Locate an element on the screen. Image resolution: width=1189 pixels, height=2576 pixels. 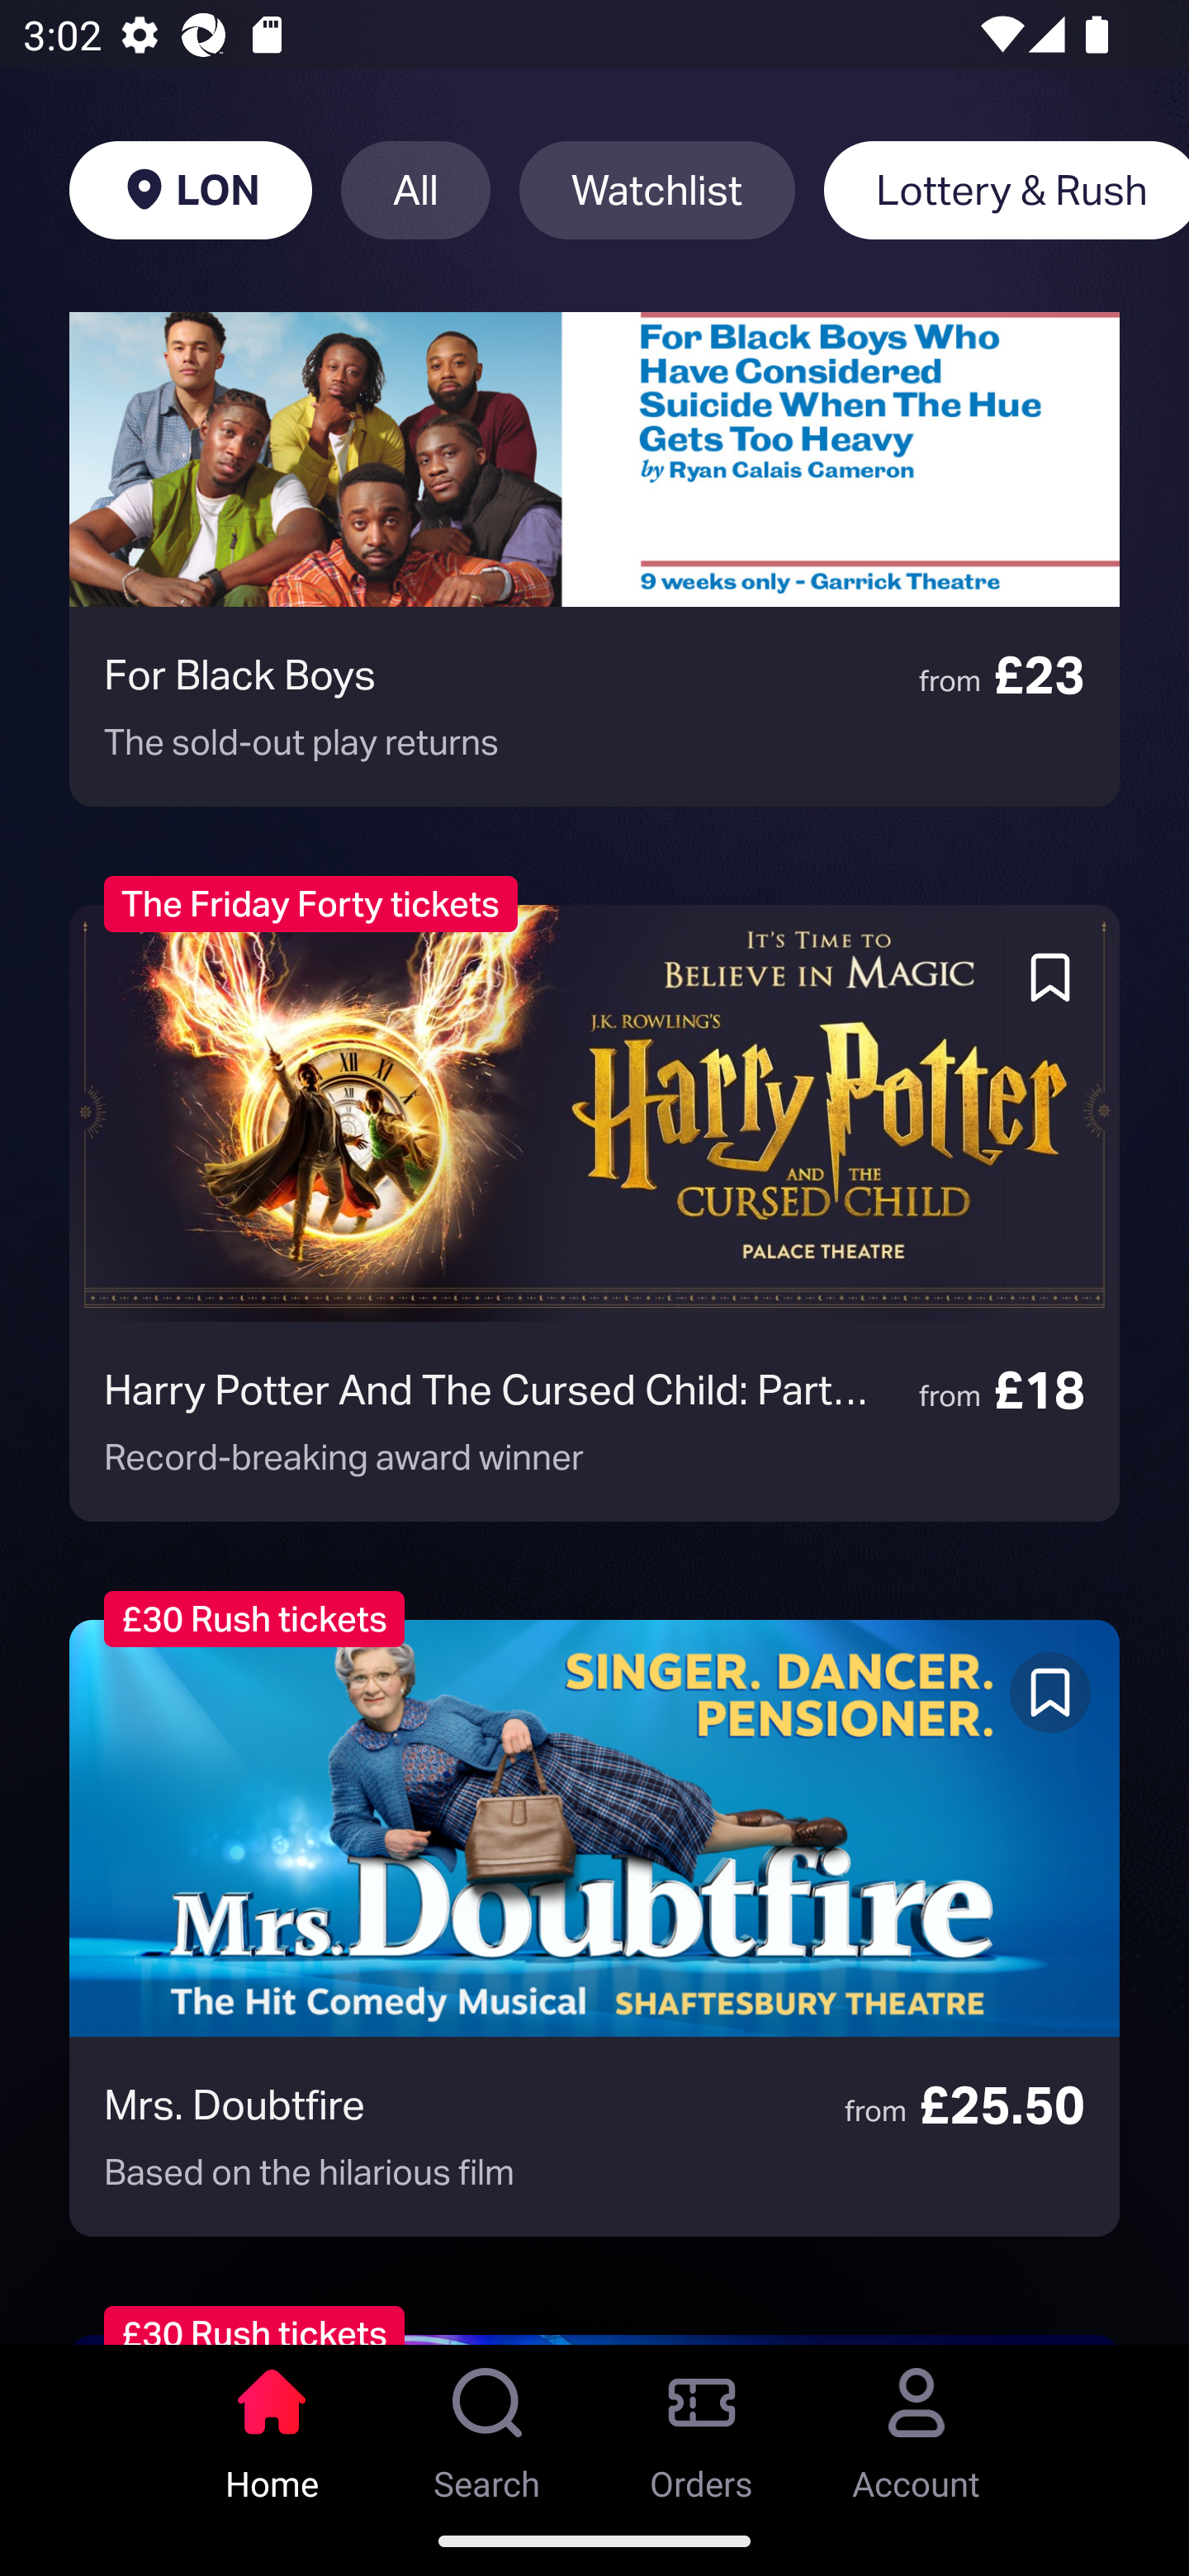
Search is located at coordinates (487, 2425).